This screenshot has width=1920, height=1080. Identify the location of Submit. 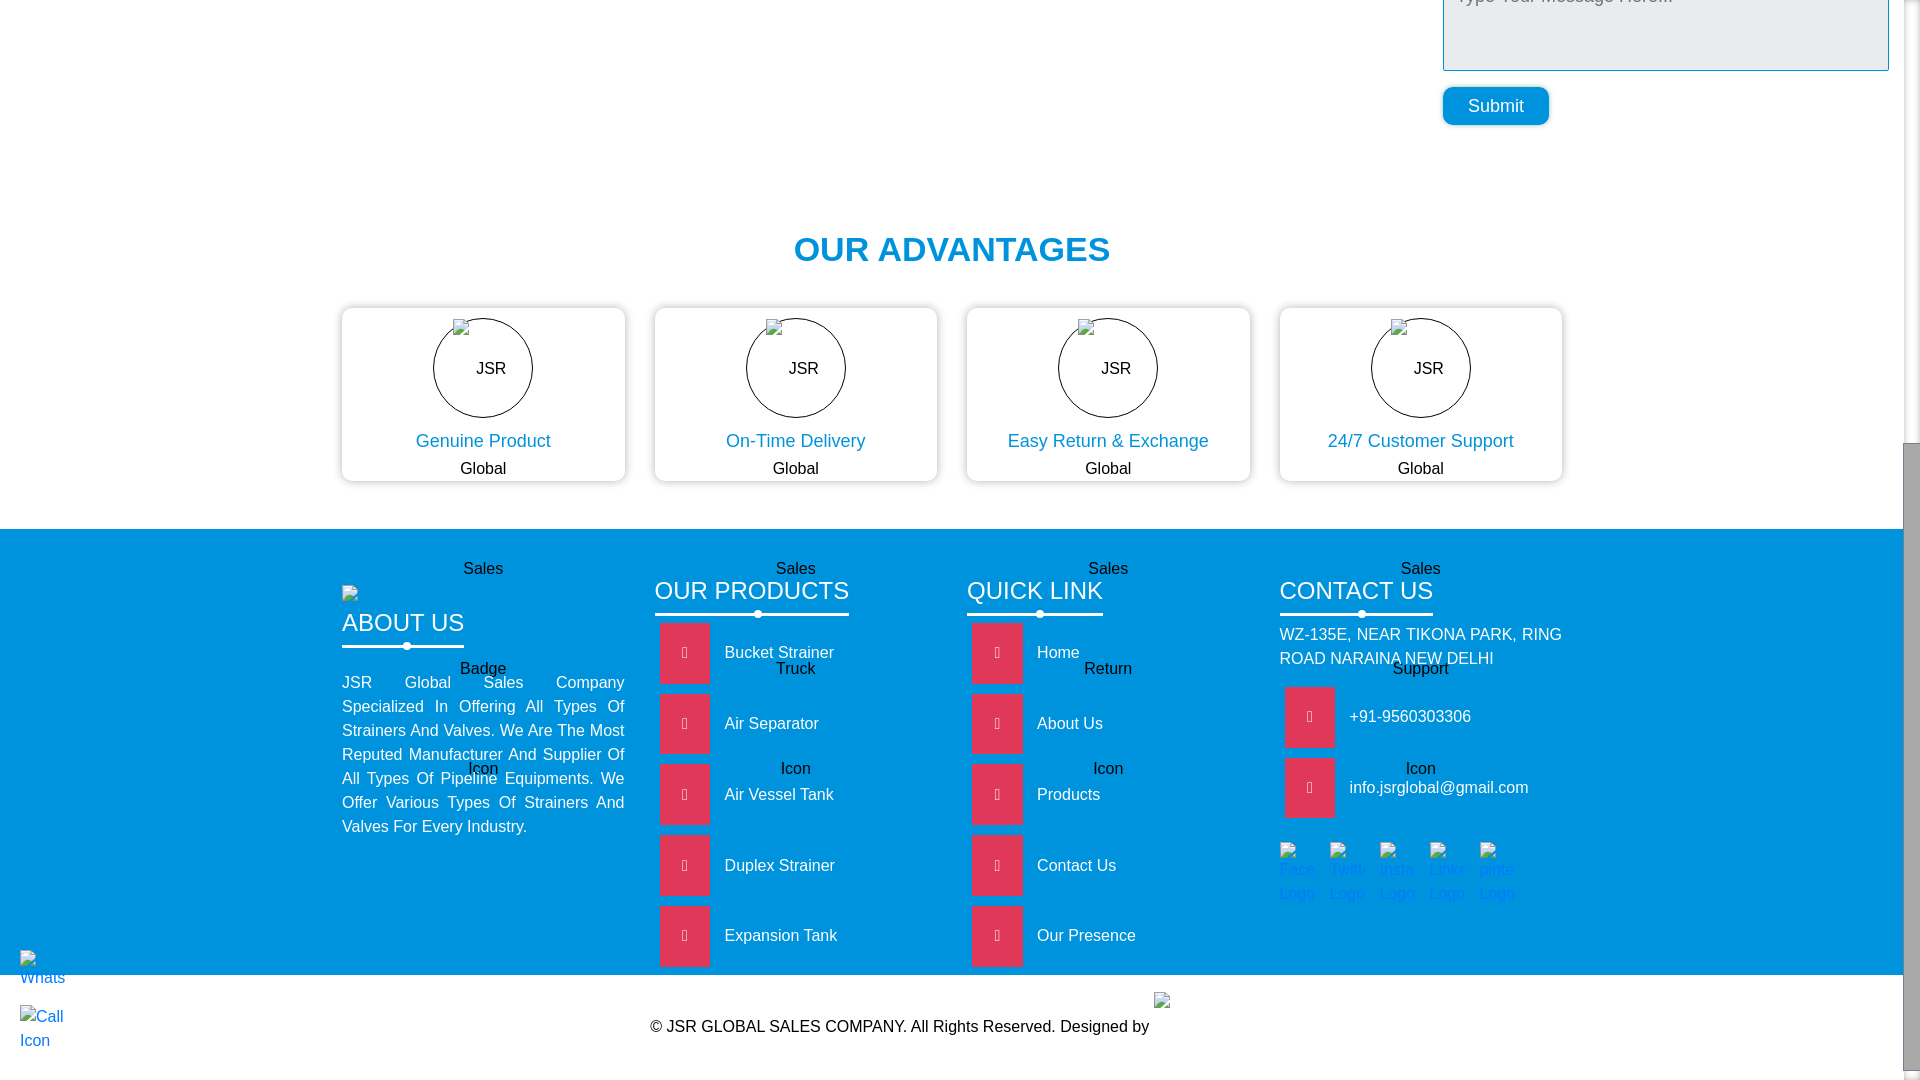
(1496, 106).